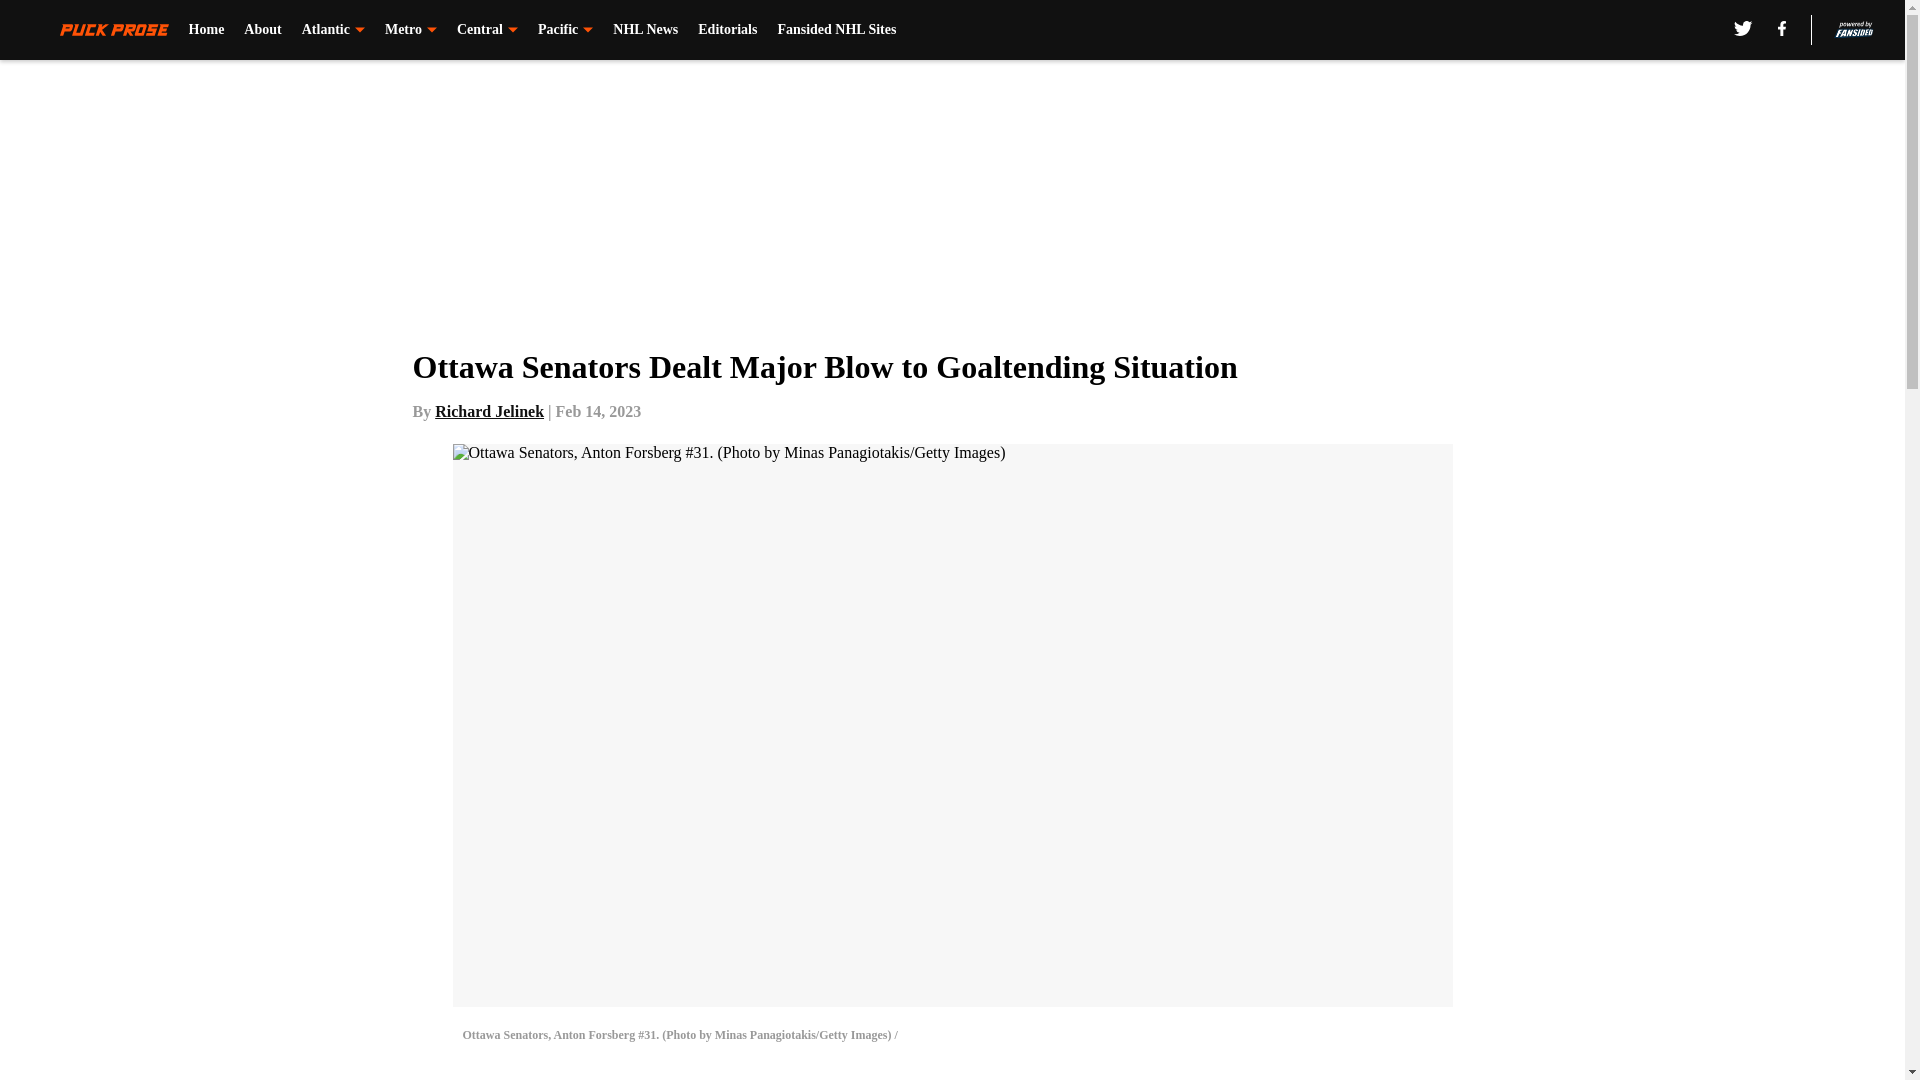  What do you see at coordinates (262, 30) in the screenshot?
I see `About` at bounding box center [262, 30].